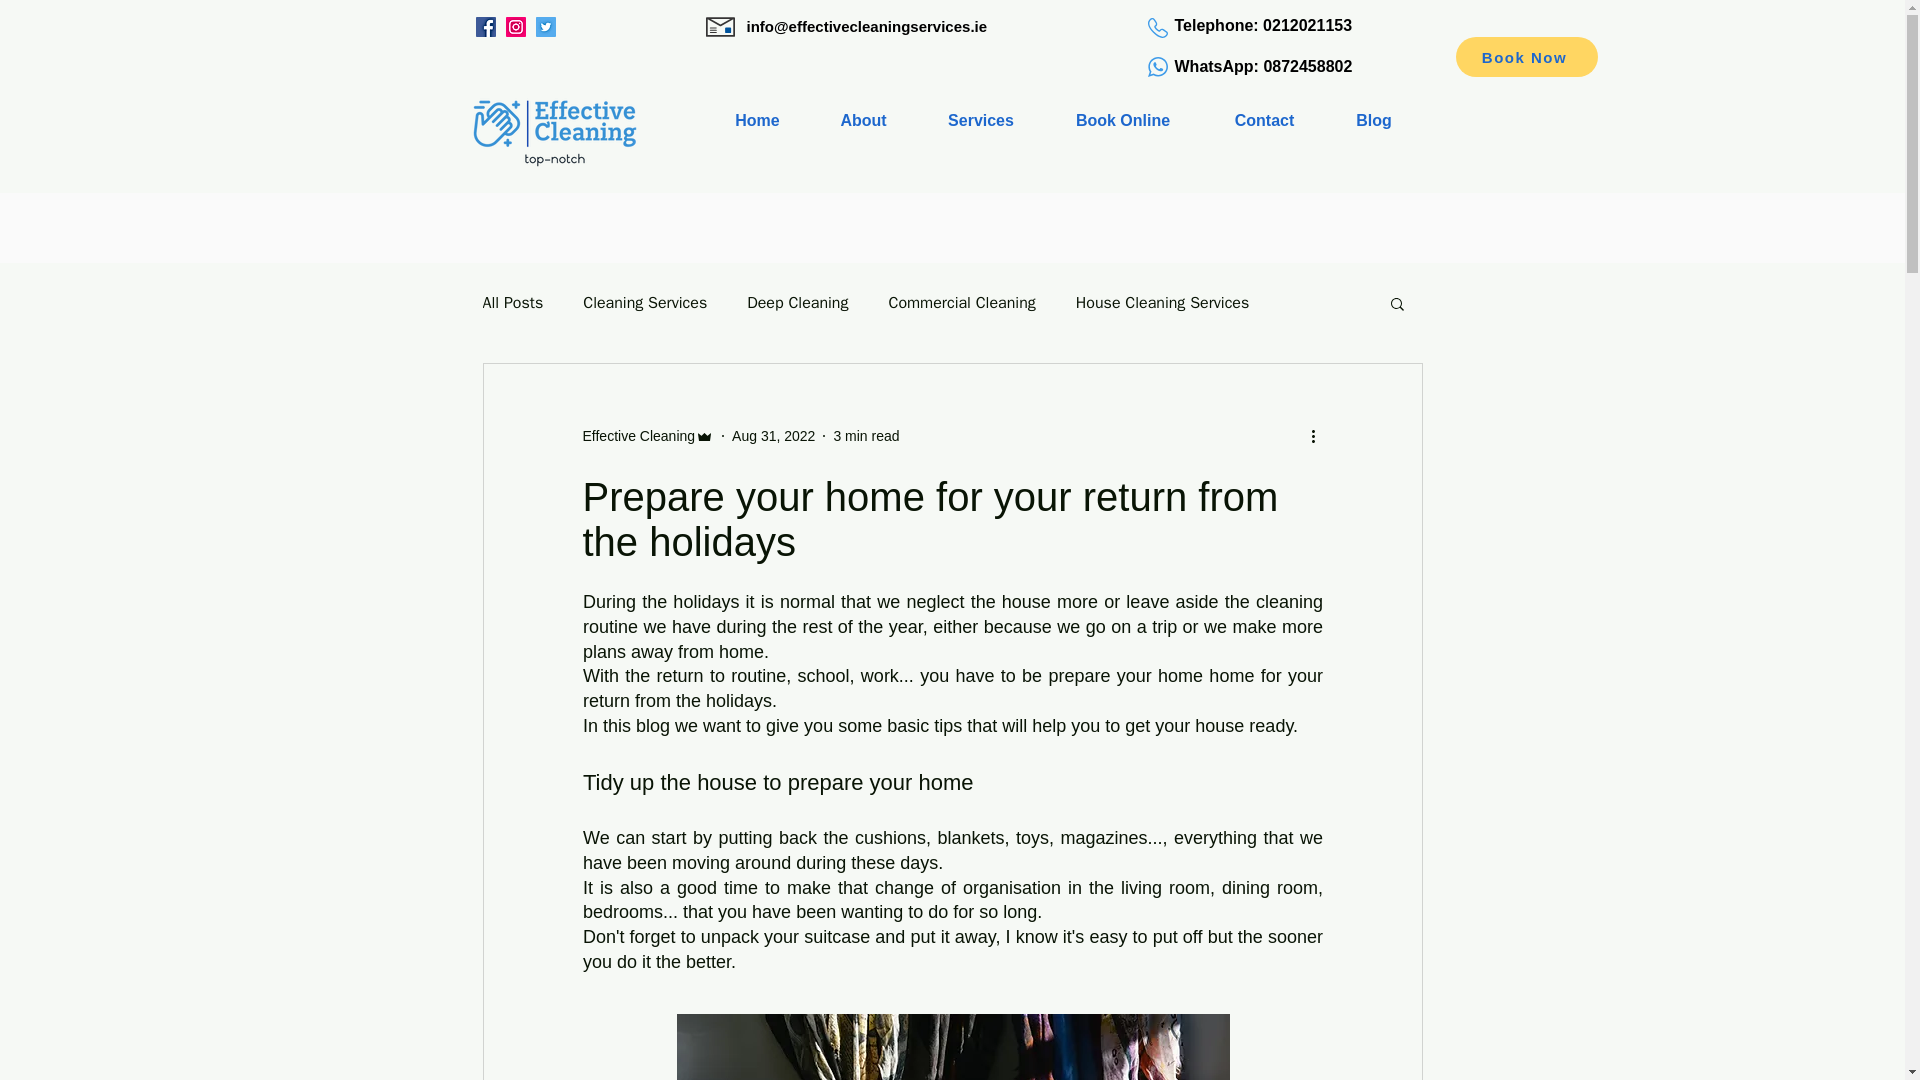 The height and width of the screenshot is (1080, 1920). What do you see at coordinates (866, 435) in the screenshot?
I see `3 min read` at bounding box center [866, 435].